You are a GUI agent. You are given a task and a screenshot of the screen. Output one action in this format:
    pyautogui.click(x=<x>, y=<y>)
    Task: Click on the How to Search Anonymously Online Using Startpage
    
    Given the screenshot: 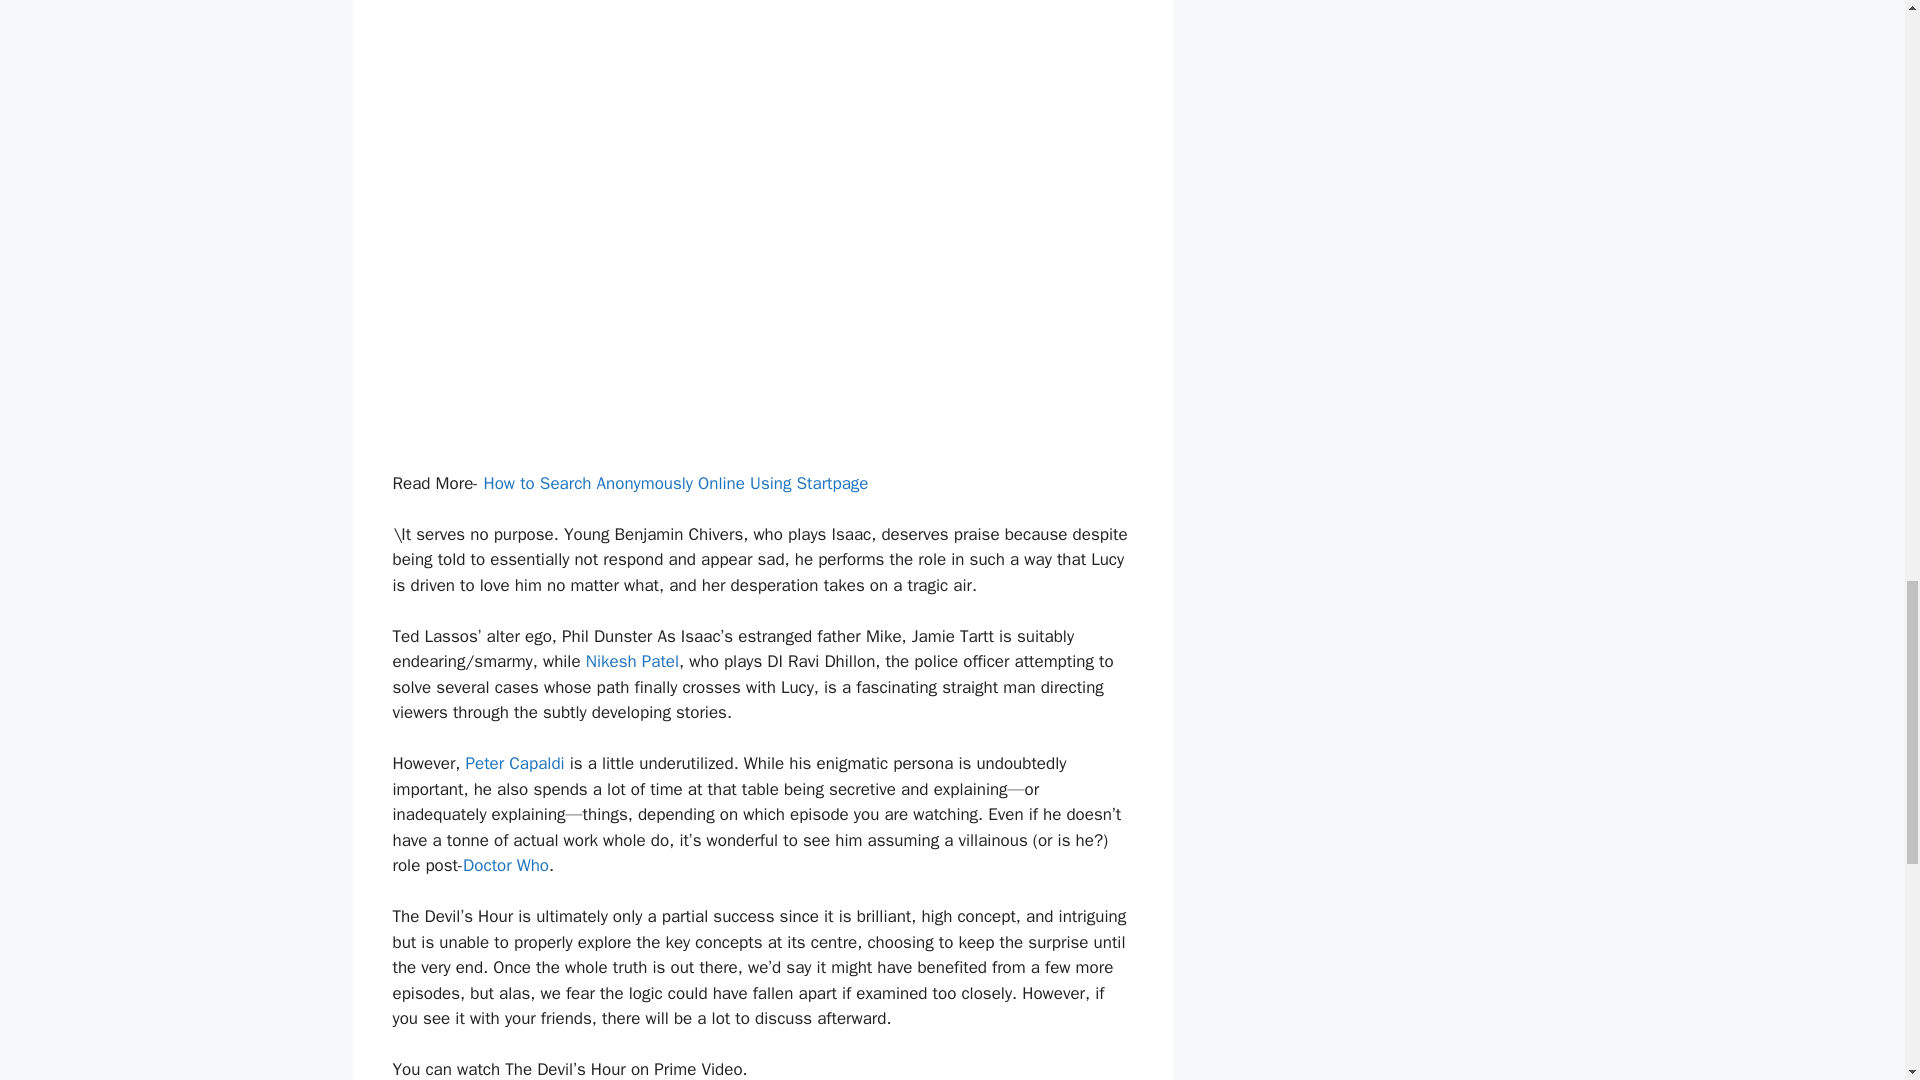 What is the action you would take?
    pyautogui.click(x=676, y=483)
    